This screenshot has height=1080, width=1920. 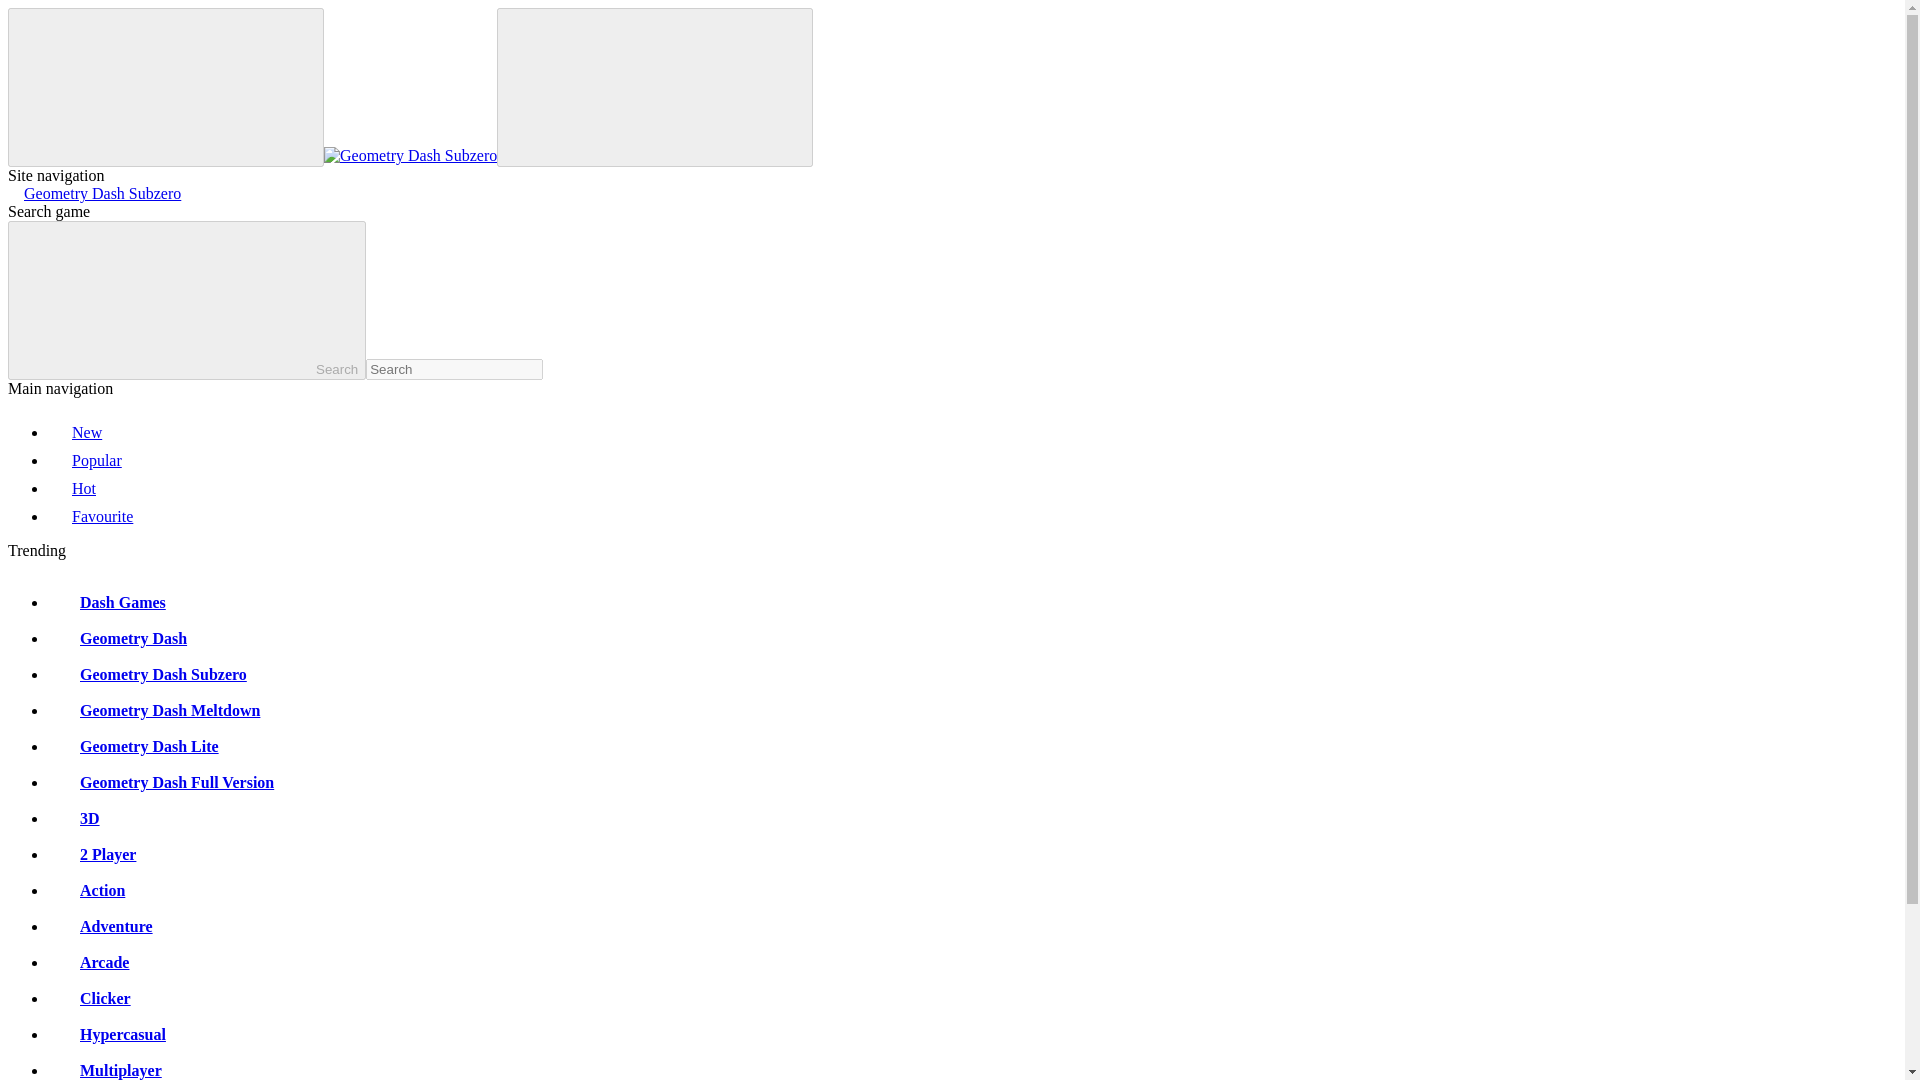 What do you see at coordinates (133, 746) in the screenshot?
I see `Geometry Dash Lite` at bounding box center [133, 746].